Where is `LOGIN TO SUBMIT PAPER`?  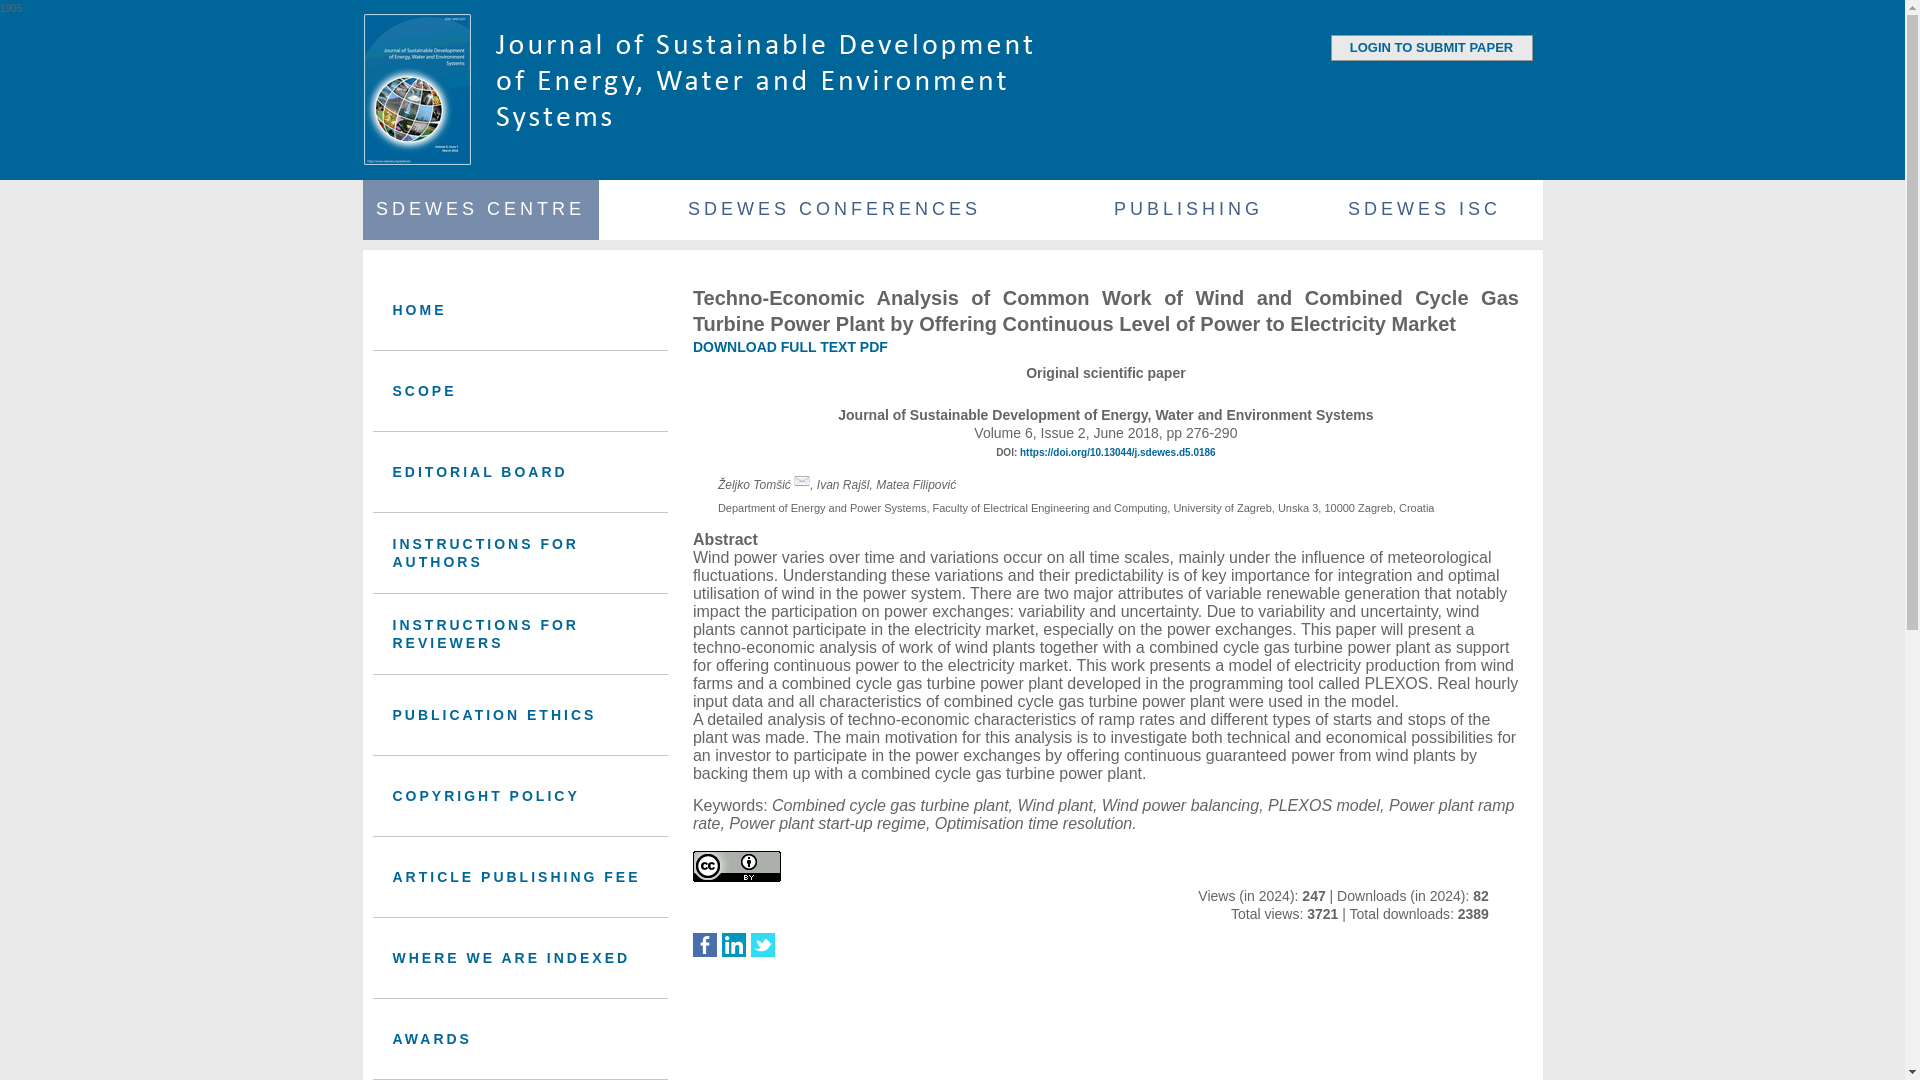
LOGIN TO SUBMIT PAPER is located at coordinates (1430, 47).